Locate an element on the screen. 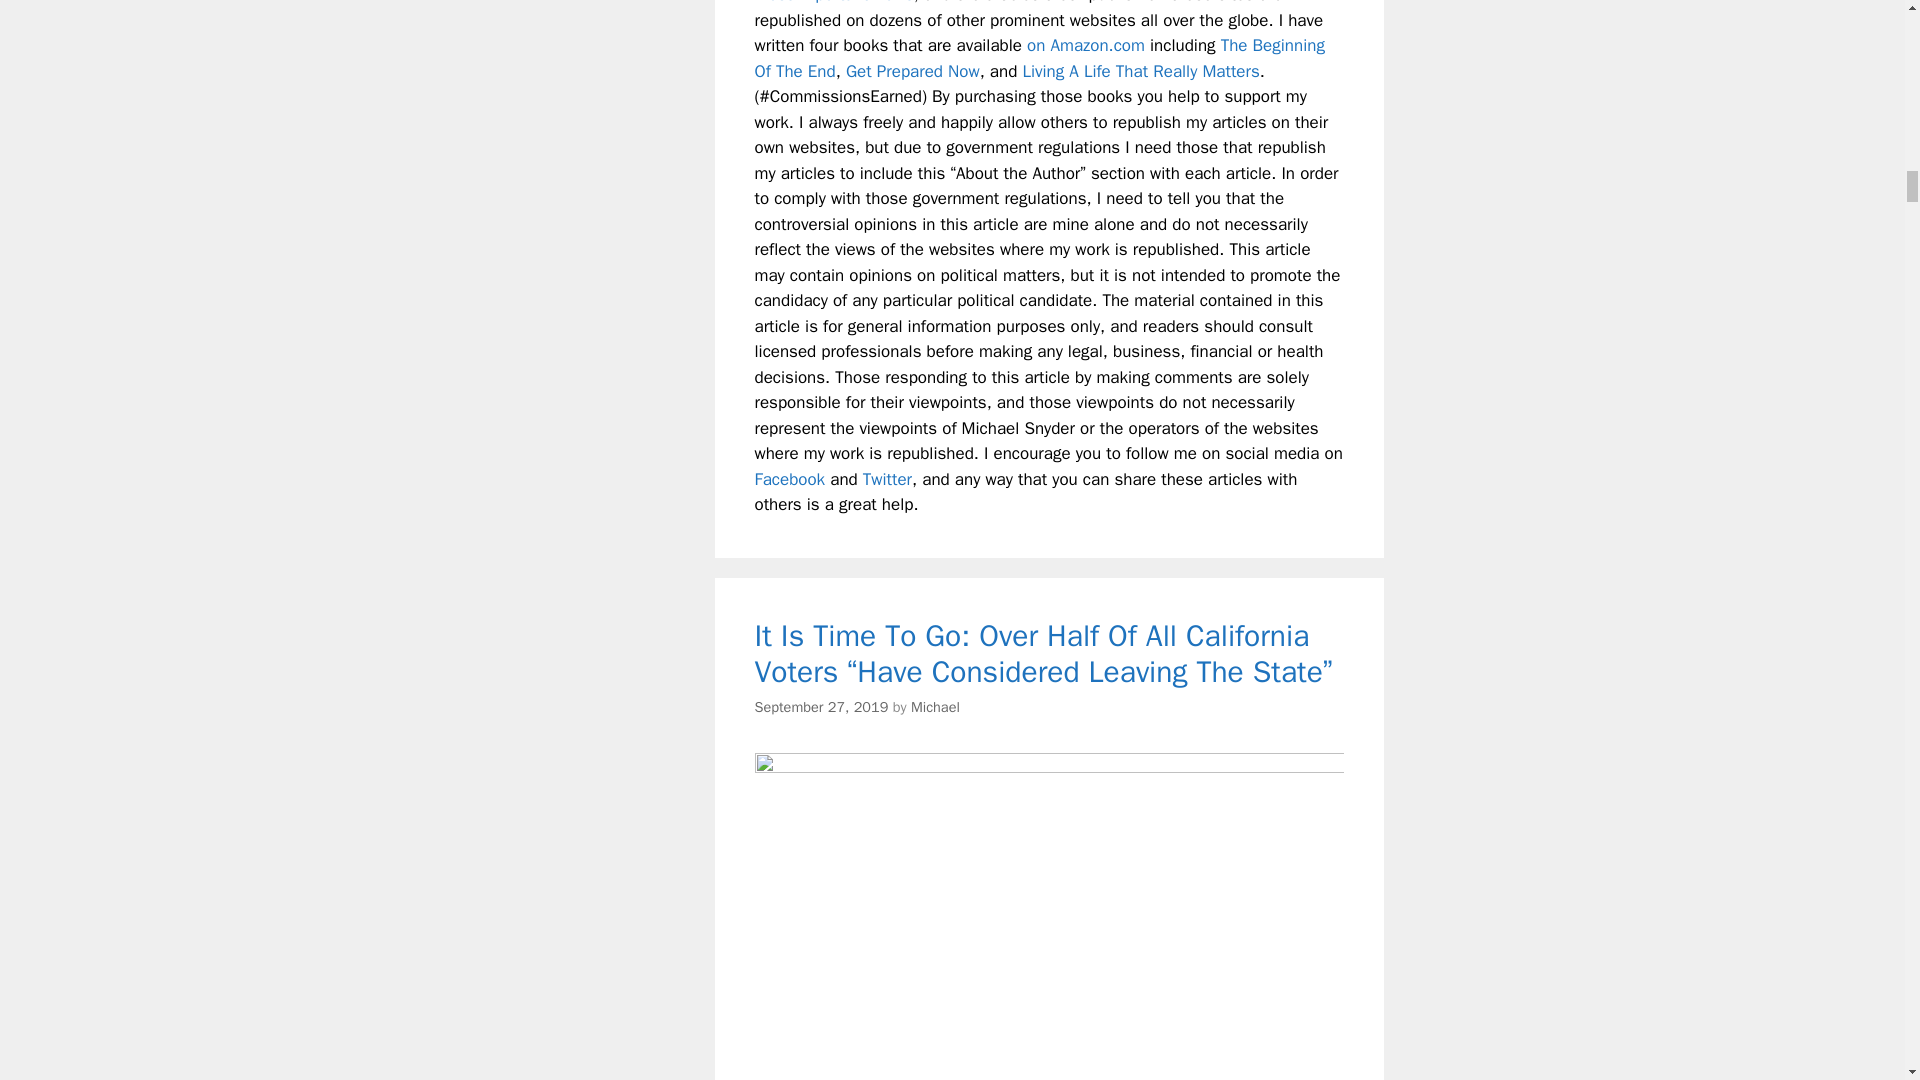 Image resolution: width=1920 pixels, height=1080 pixels. on Amazon.com is located at coordinates (1086, 45).